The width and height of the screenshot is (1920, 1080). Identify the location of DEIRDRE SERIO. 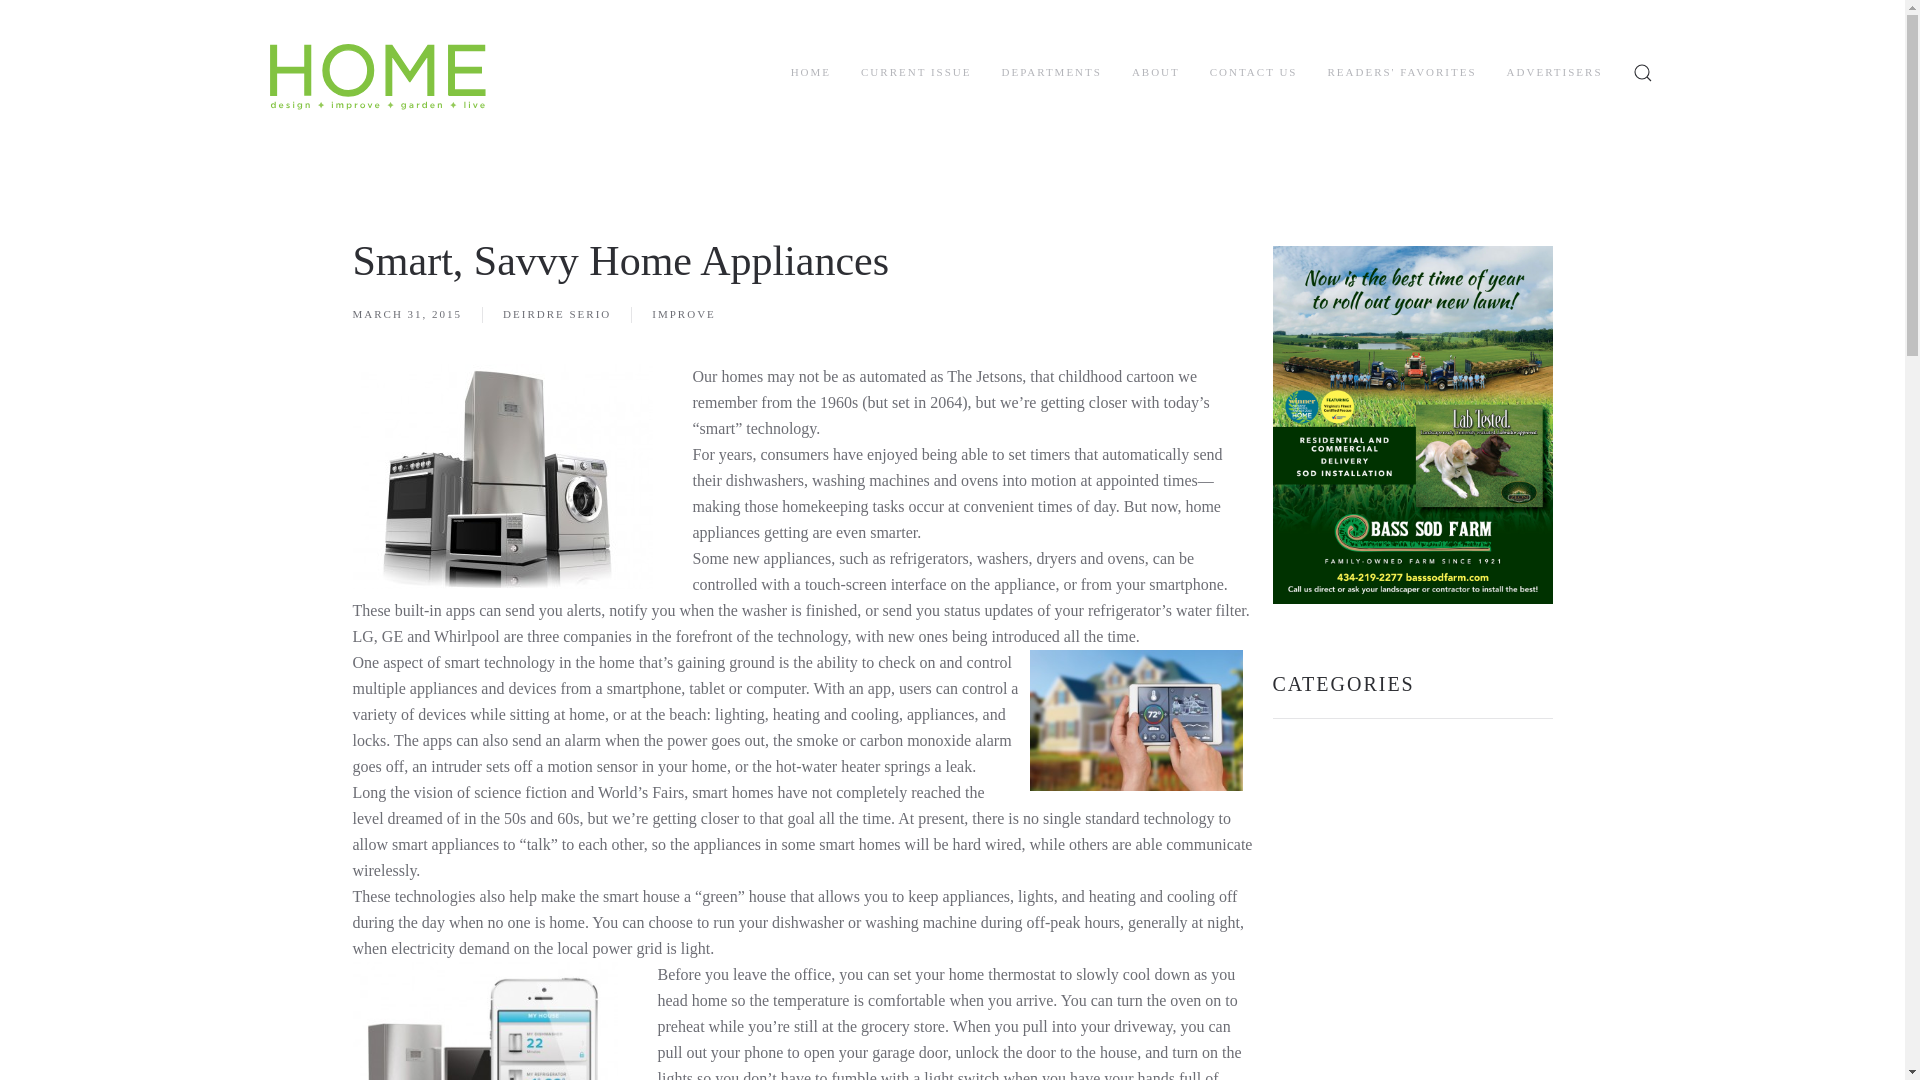
(556, 314).